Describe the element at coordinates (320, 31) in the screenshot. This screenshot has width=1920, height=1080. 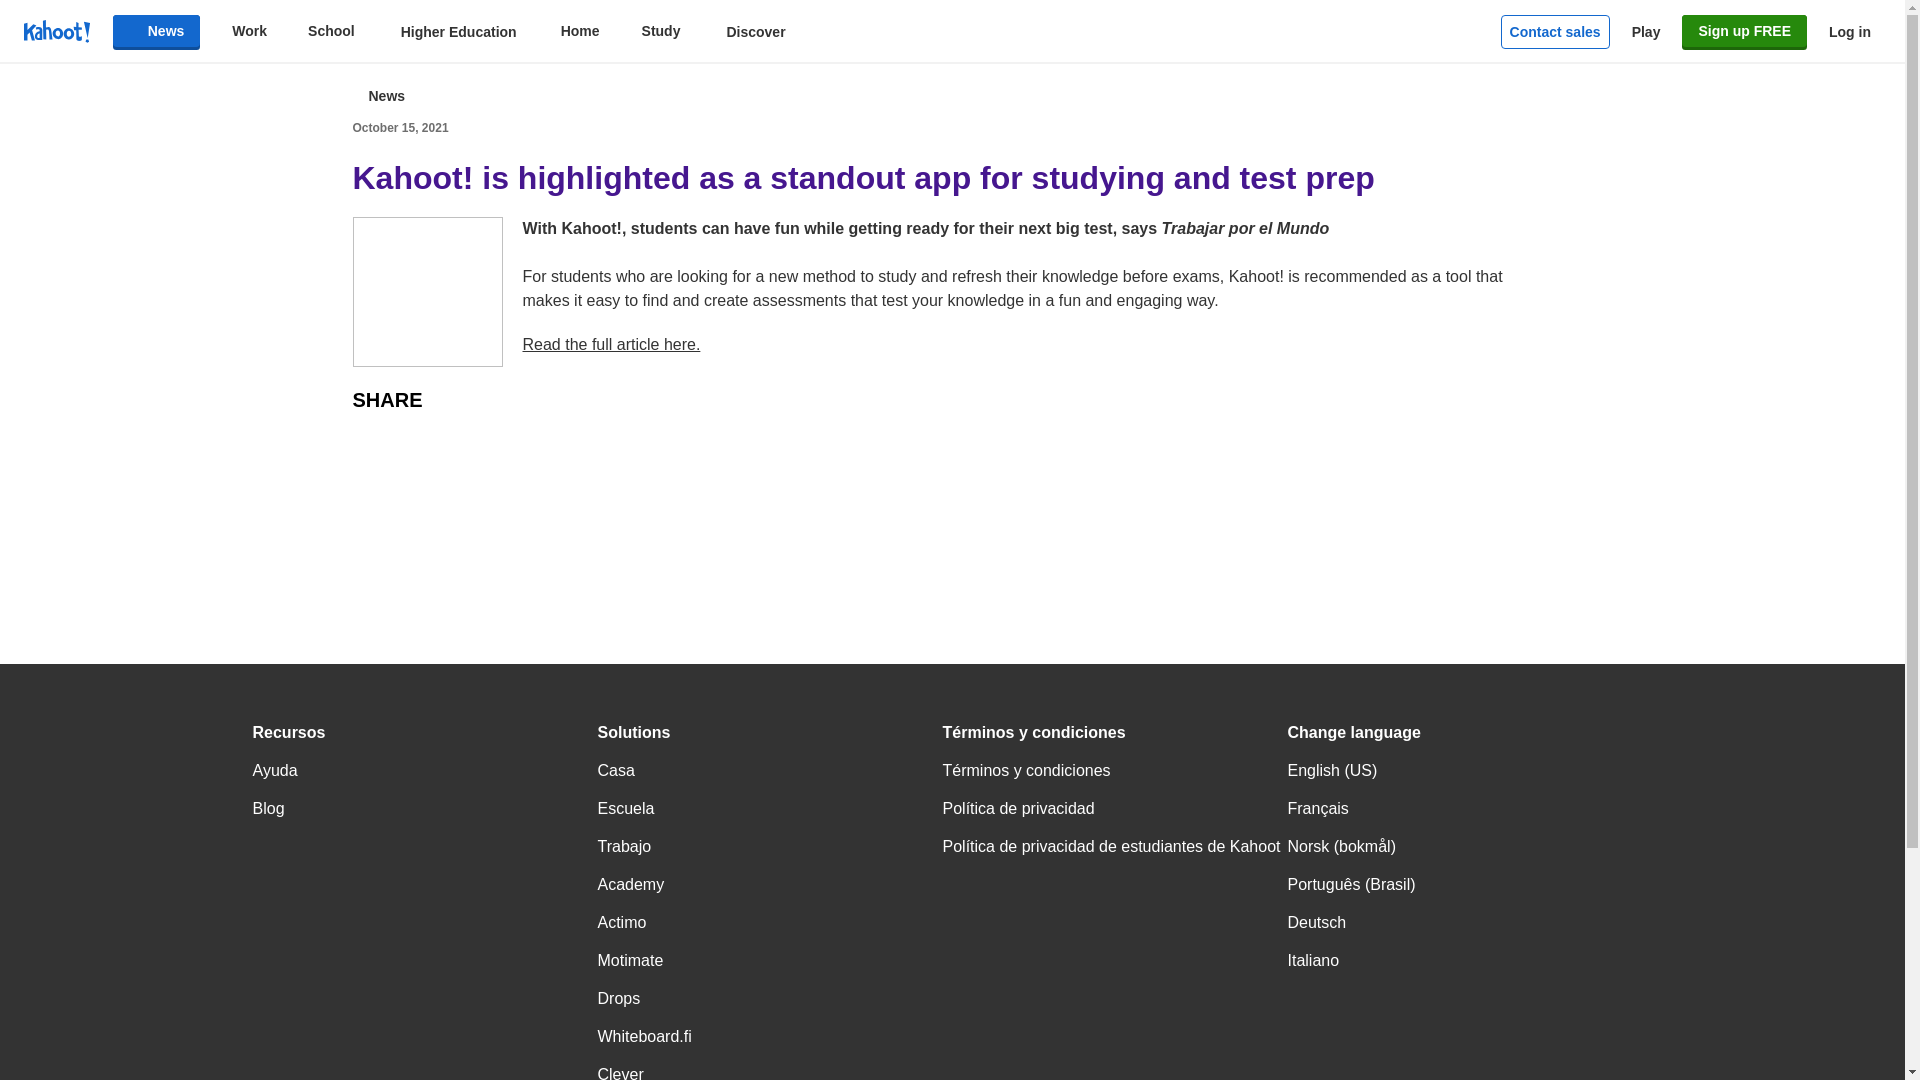
I see `School` at that location.